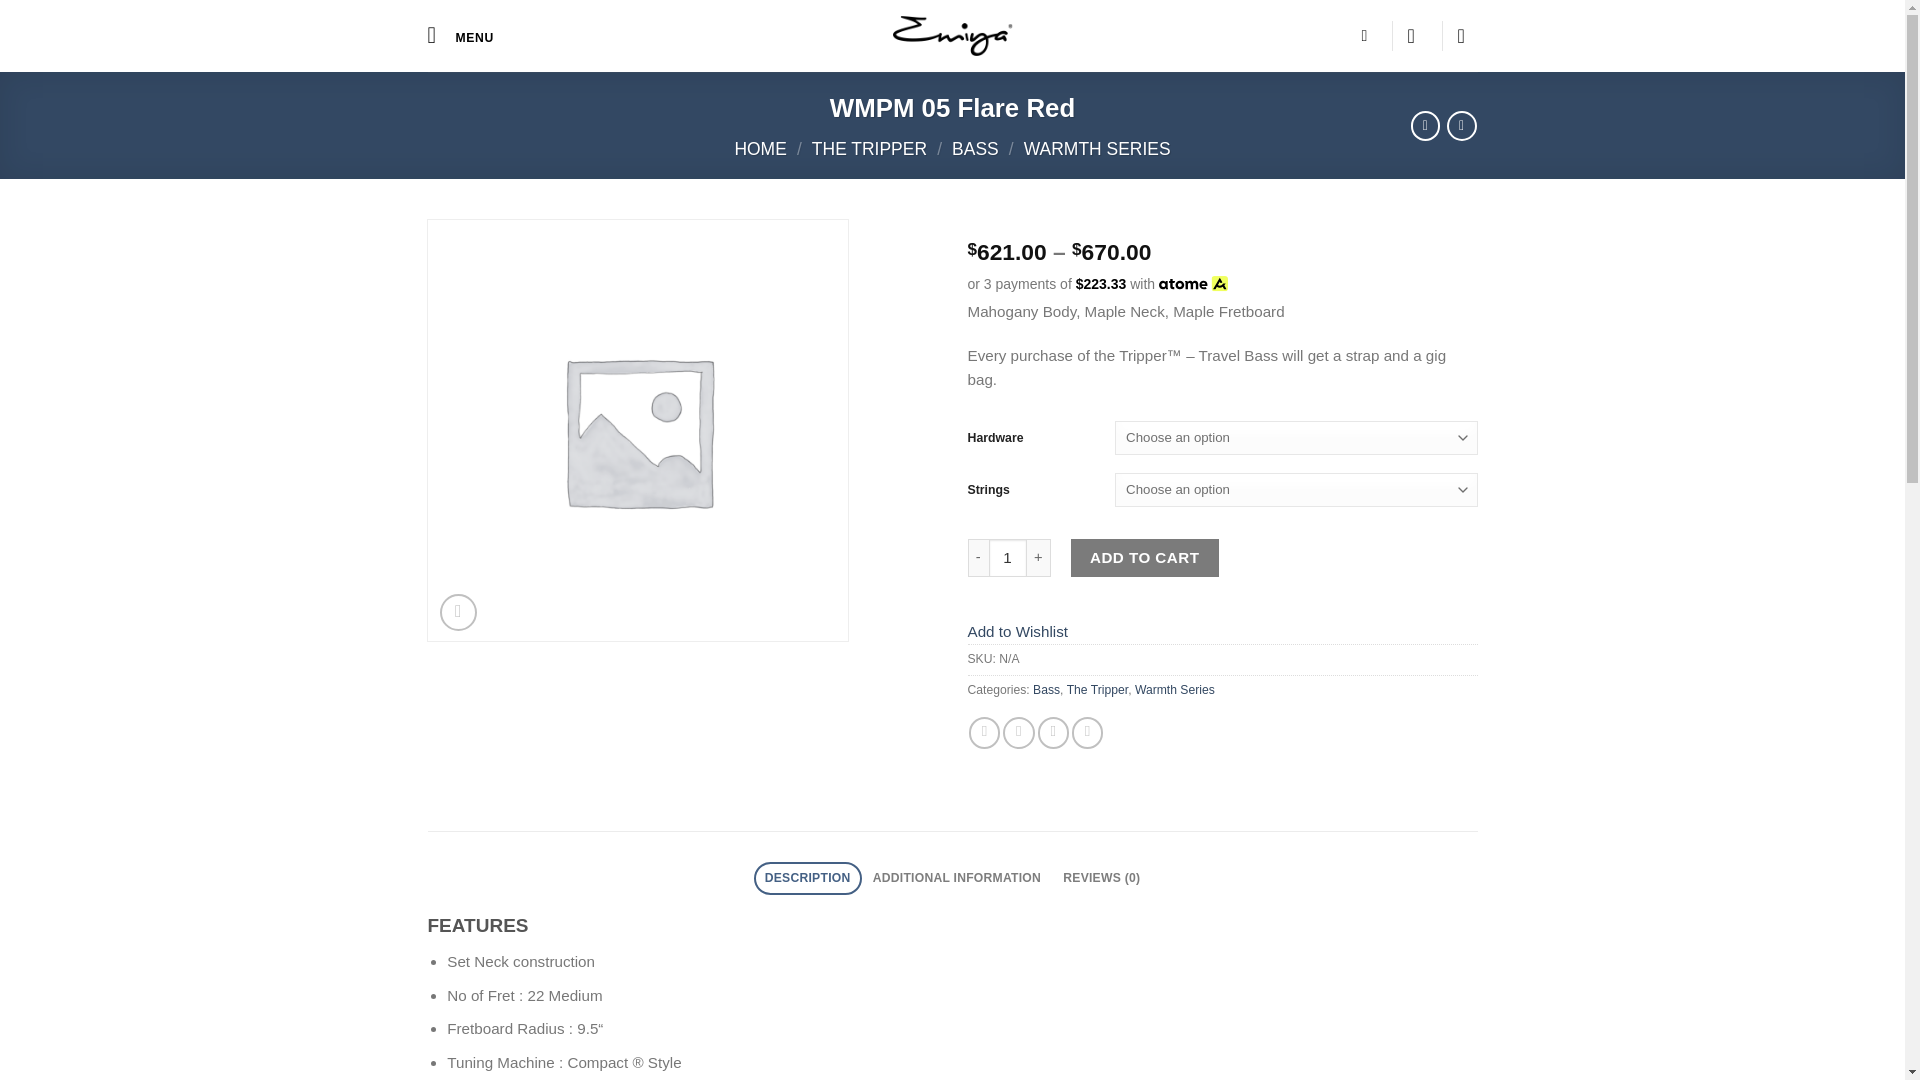 The height and width of the screenshot is (1080, 1920). What do you see at coordinates (1145, 557) in the screenshot?
I see `ADD TO CART` at bounding box center [1145, 557].